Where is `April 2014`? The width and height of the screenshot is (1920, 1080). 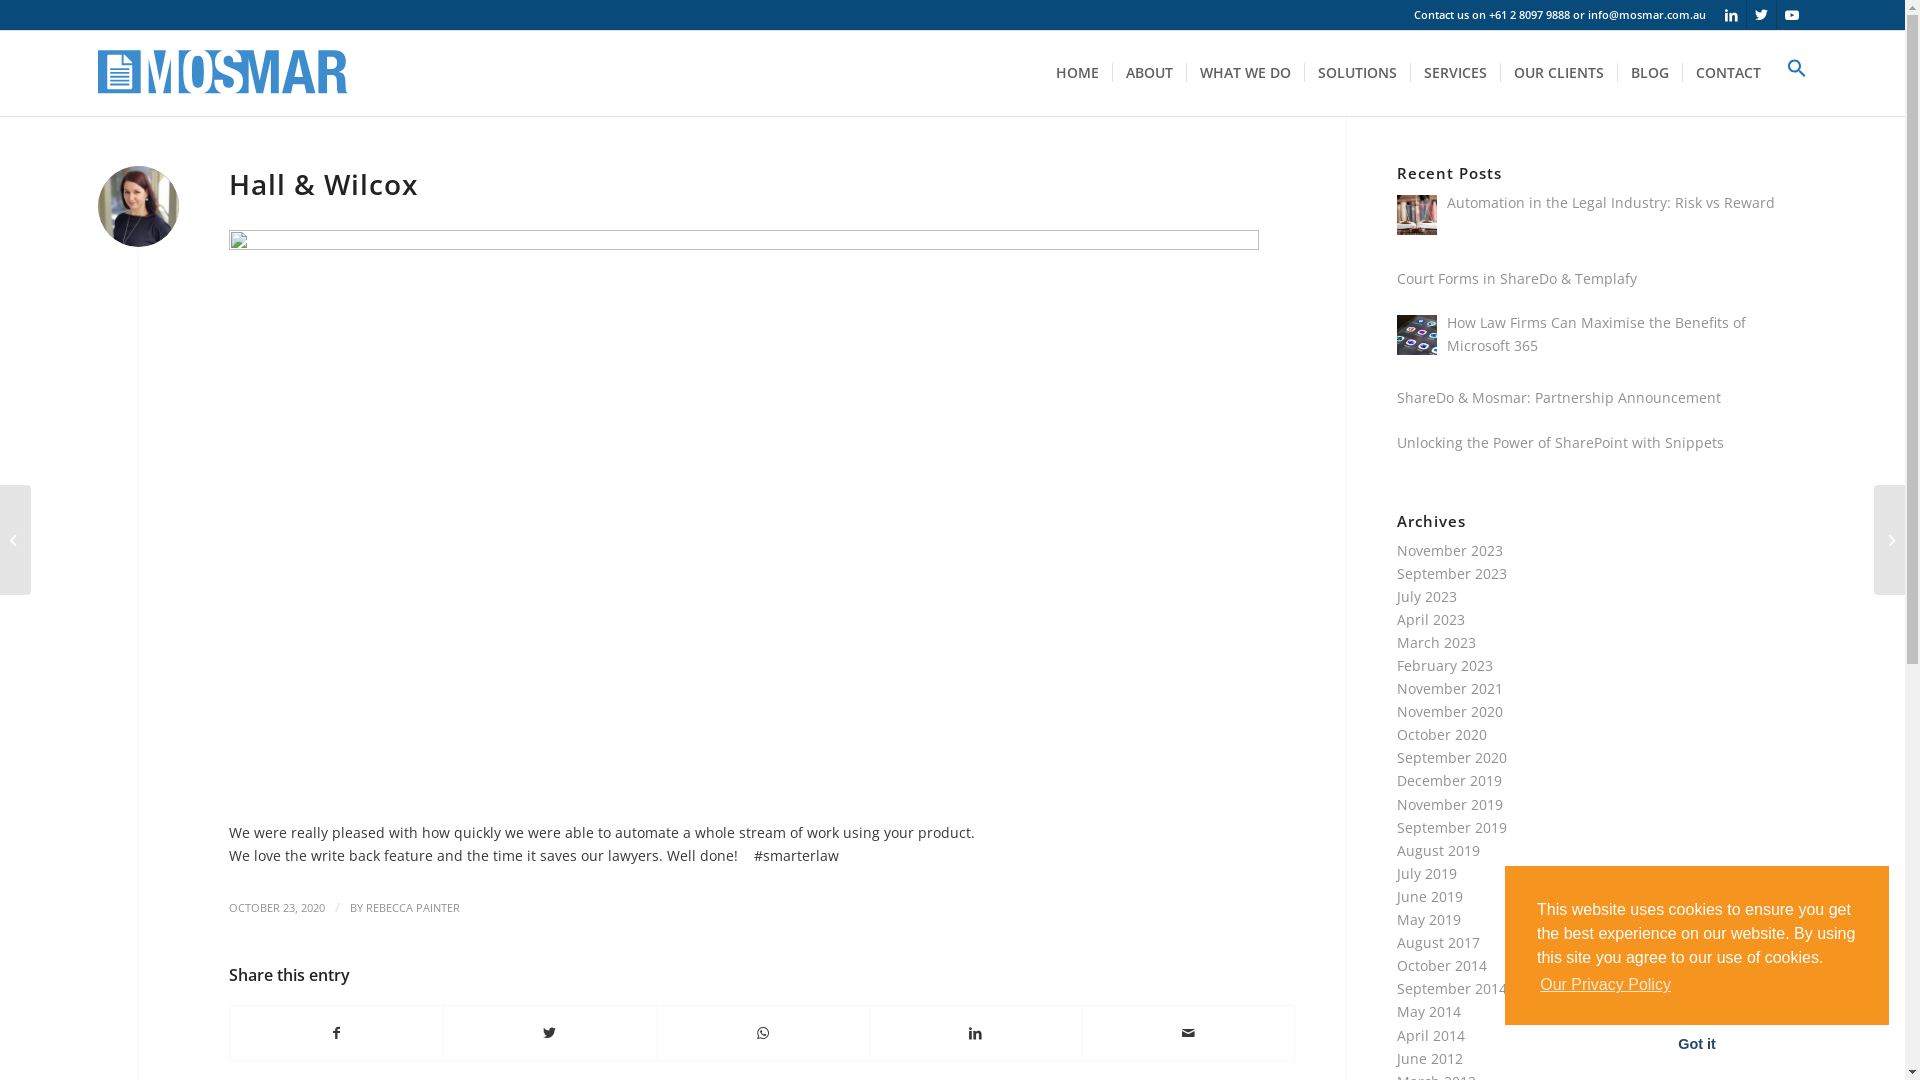 April 2014 is located at coordinates (1431, 1036).